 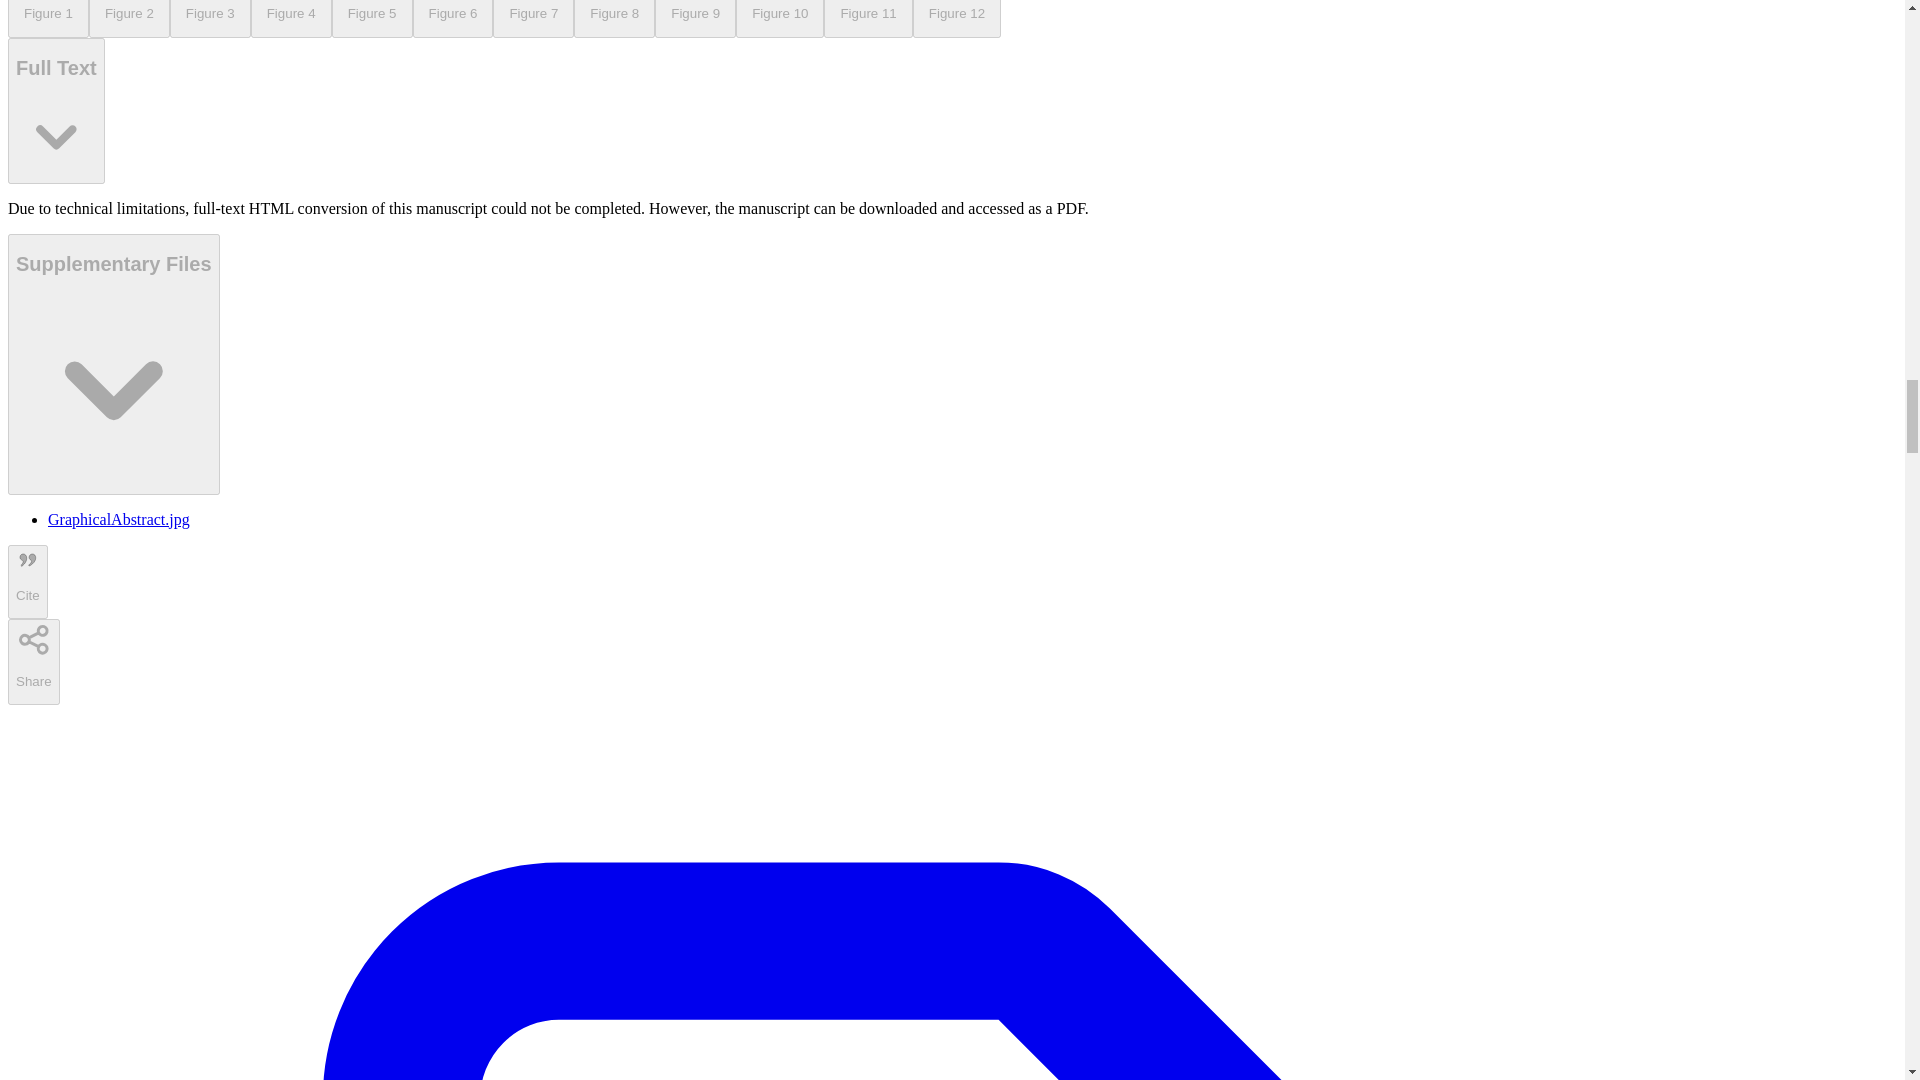 I want to click on Figure 6, so click(x=452, y=18).